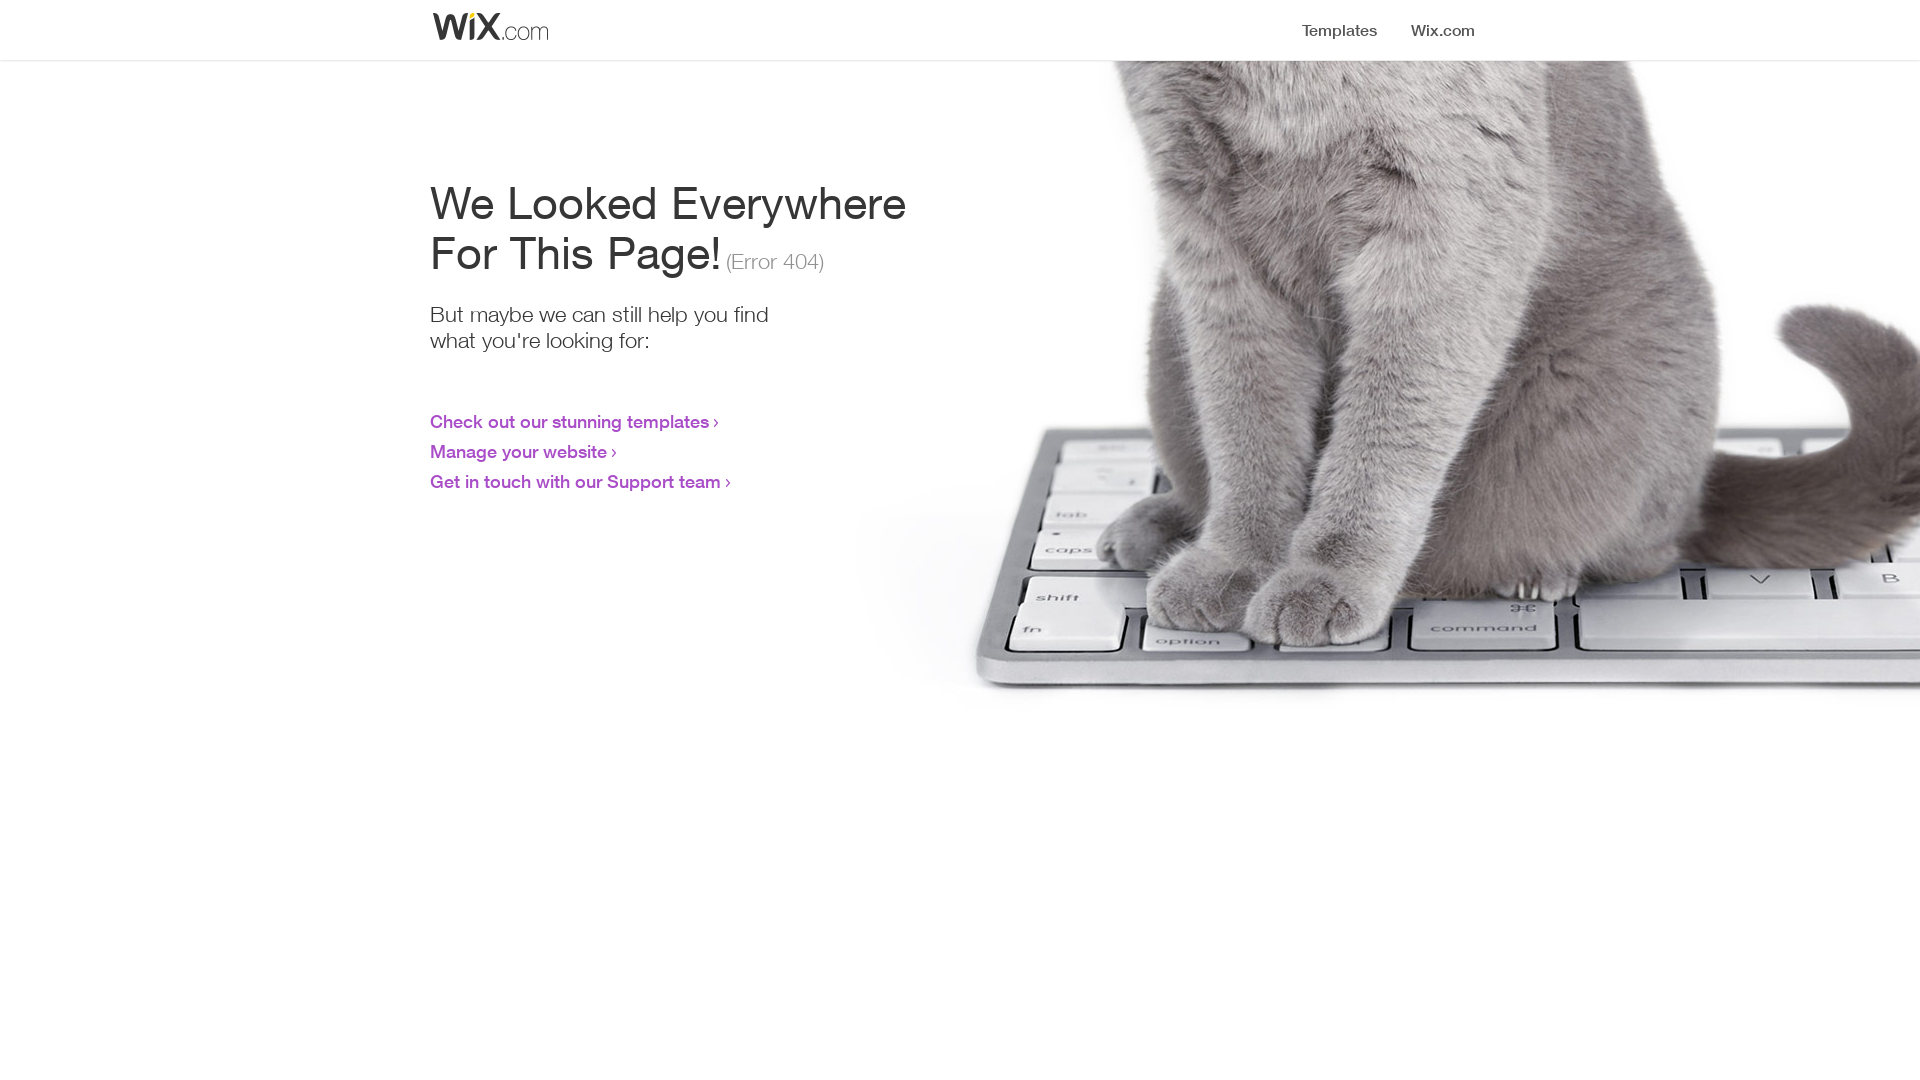  I want to click on Get in touch with our Support team, so click(576, 481).